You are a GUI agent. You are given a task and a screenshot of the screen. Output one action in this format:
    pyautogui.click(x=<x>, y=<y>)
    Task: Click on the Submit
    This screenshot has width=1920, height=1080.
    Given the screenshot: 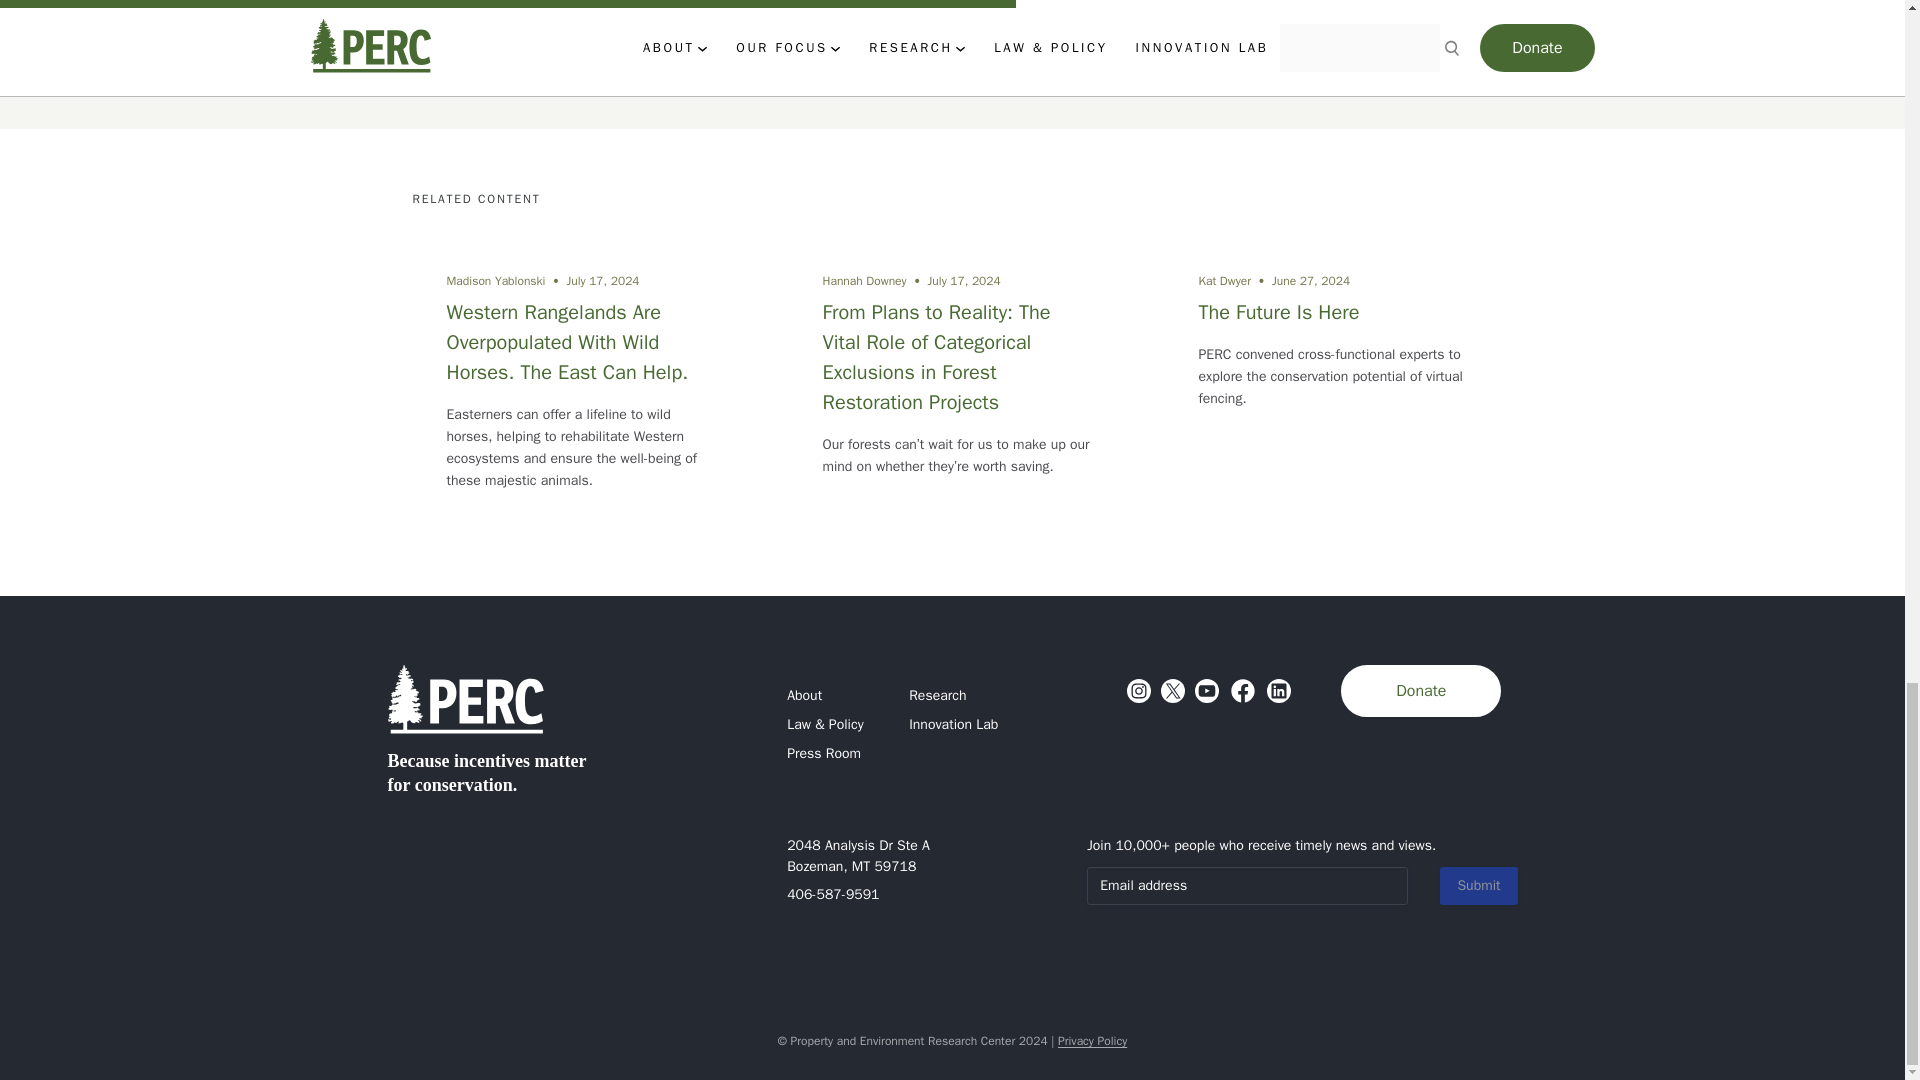 What is the action you would take?
    pyautogui.click(x=1478, y=886)
    